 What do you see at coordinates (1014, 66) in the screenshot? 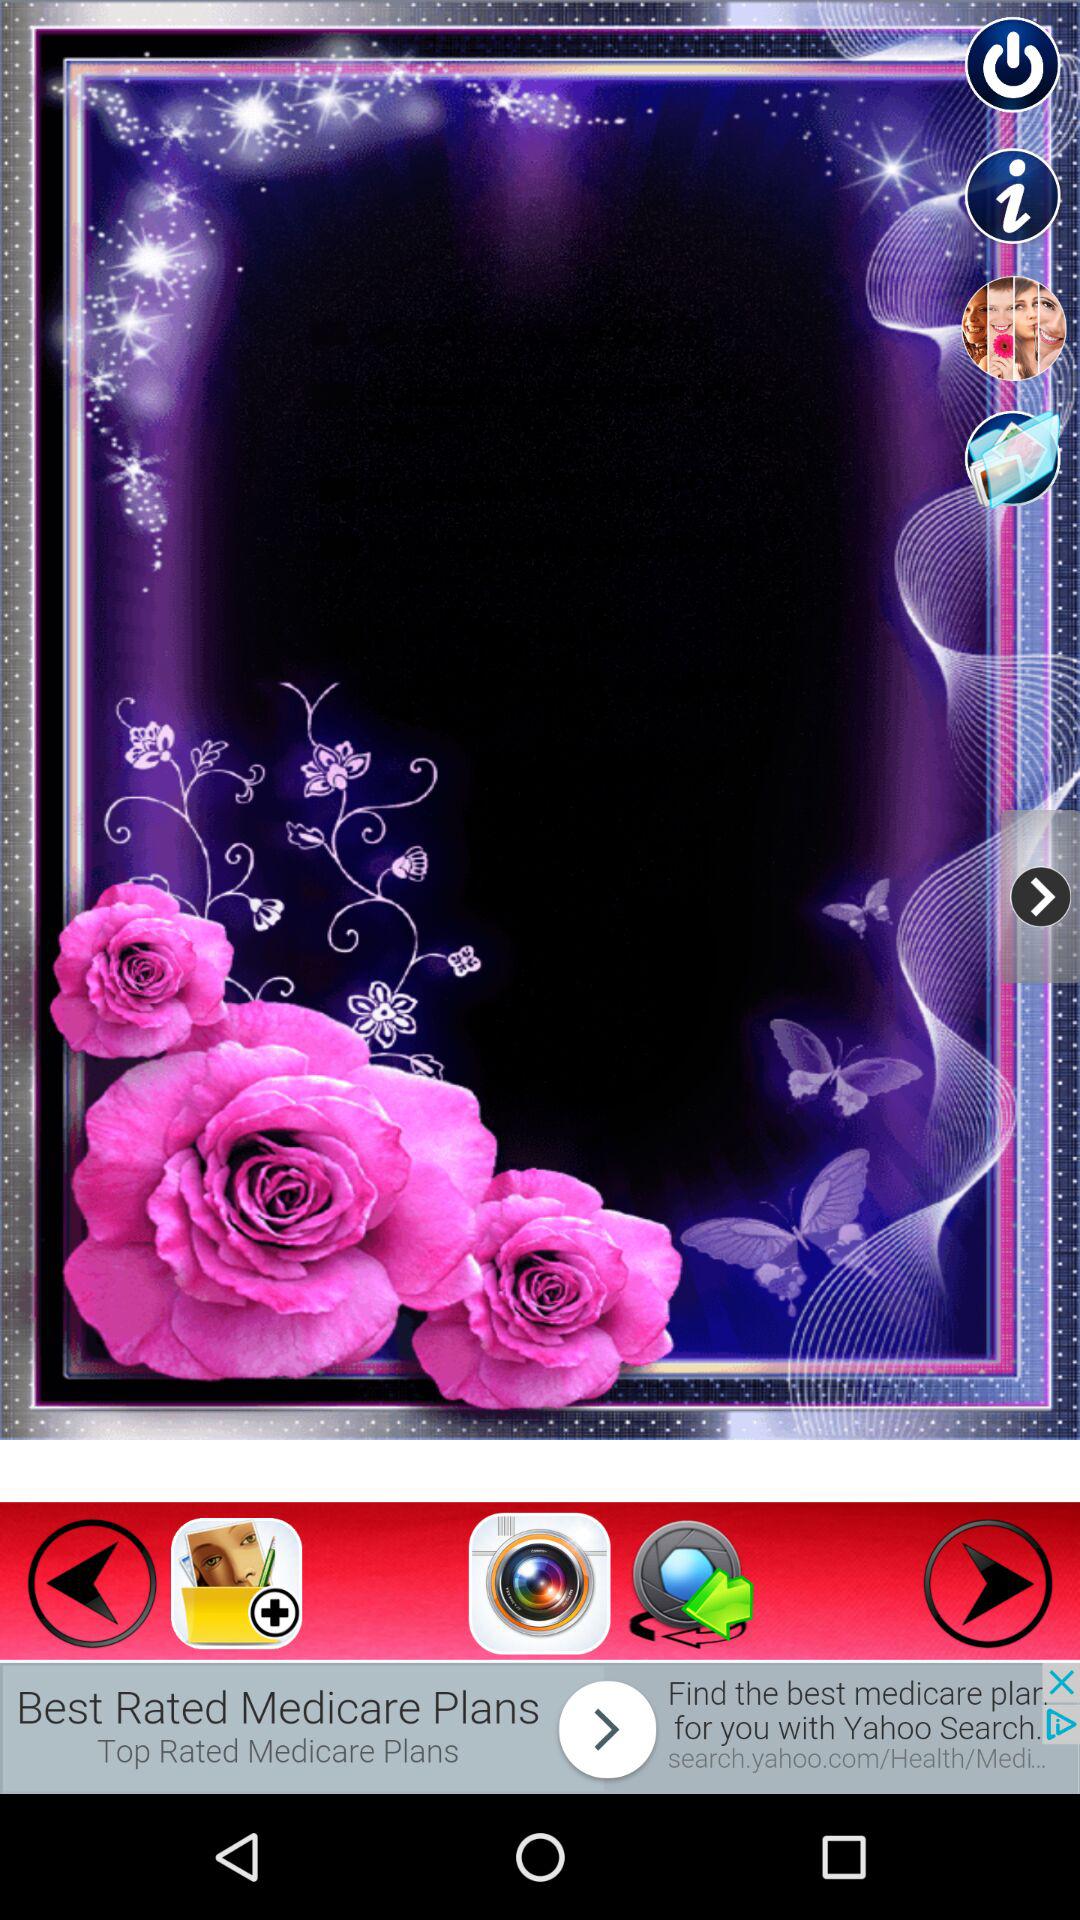
I see `click on power button` at bounding box center [1014, 66].